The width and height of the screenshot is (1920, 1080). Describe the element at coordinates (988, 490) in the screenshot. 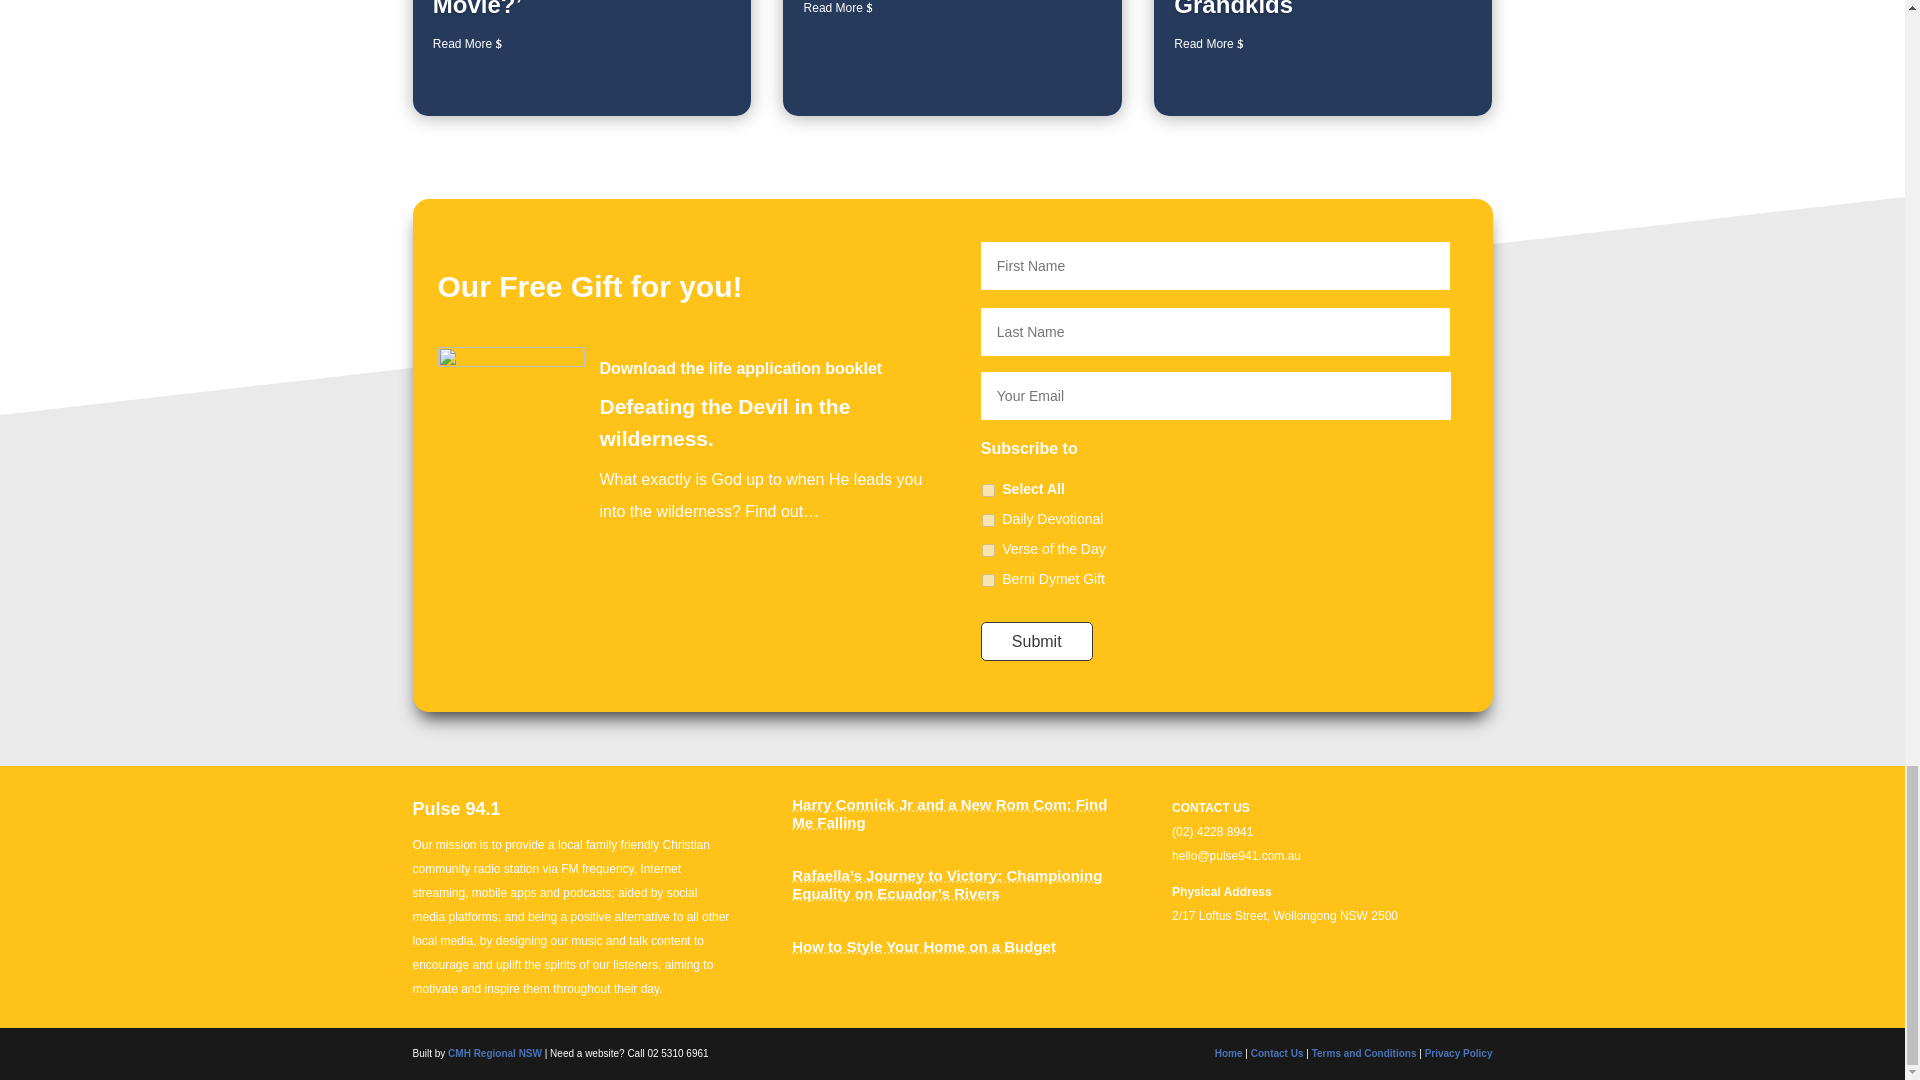

I see `on` at that location.